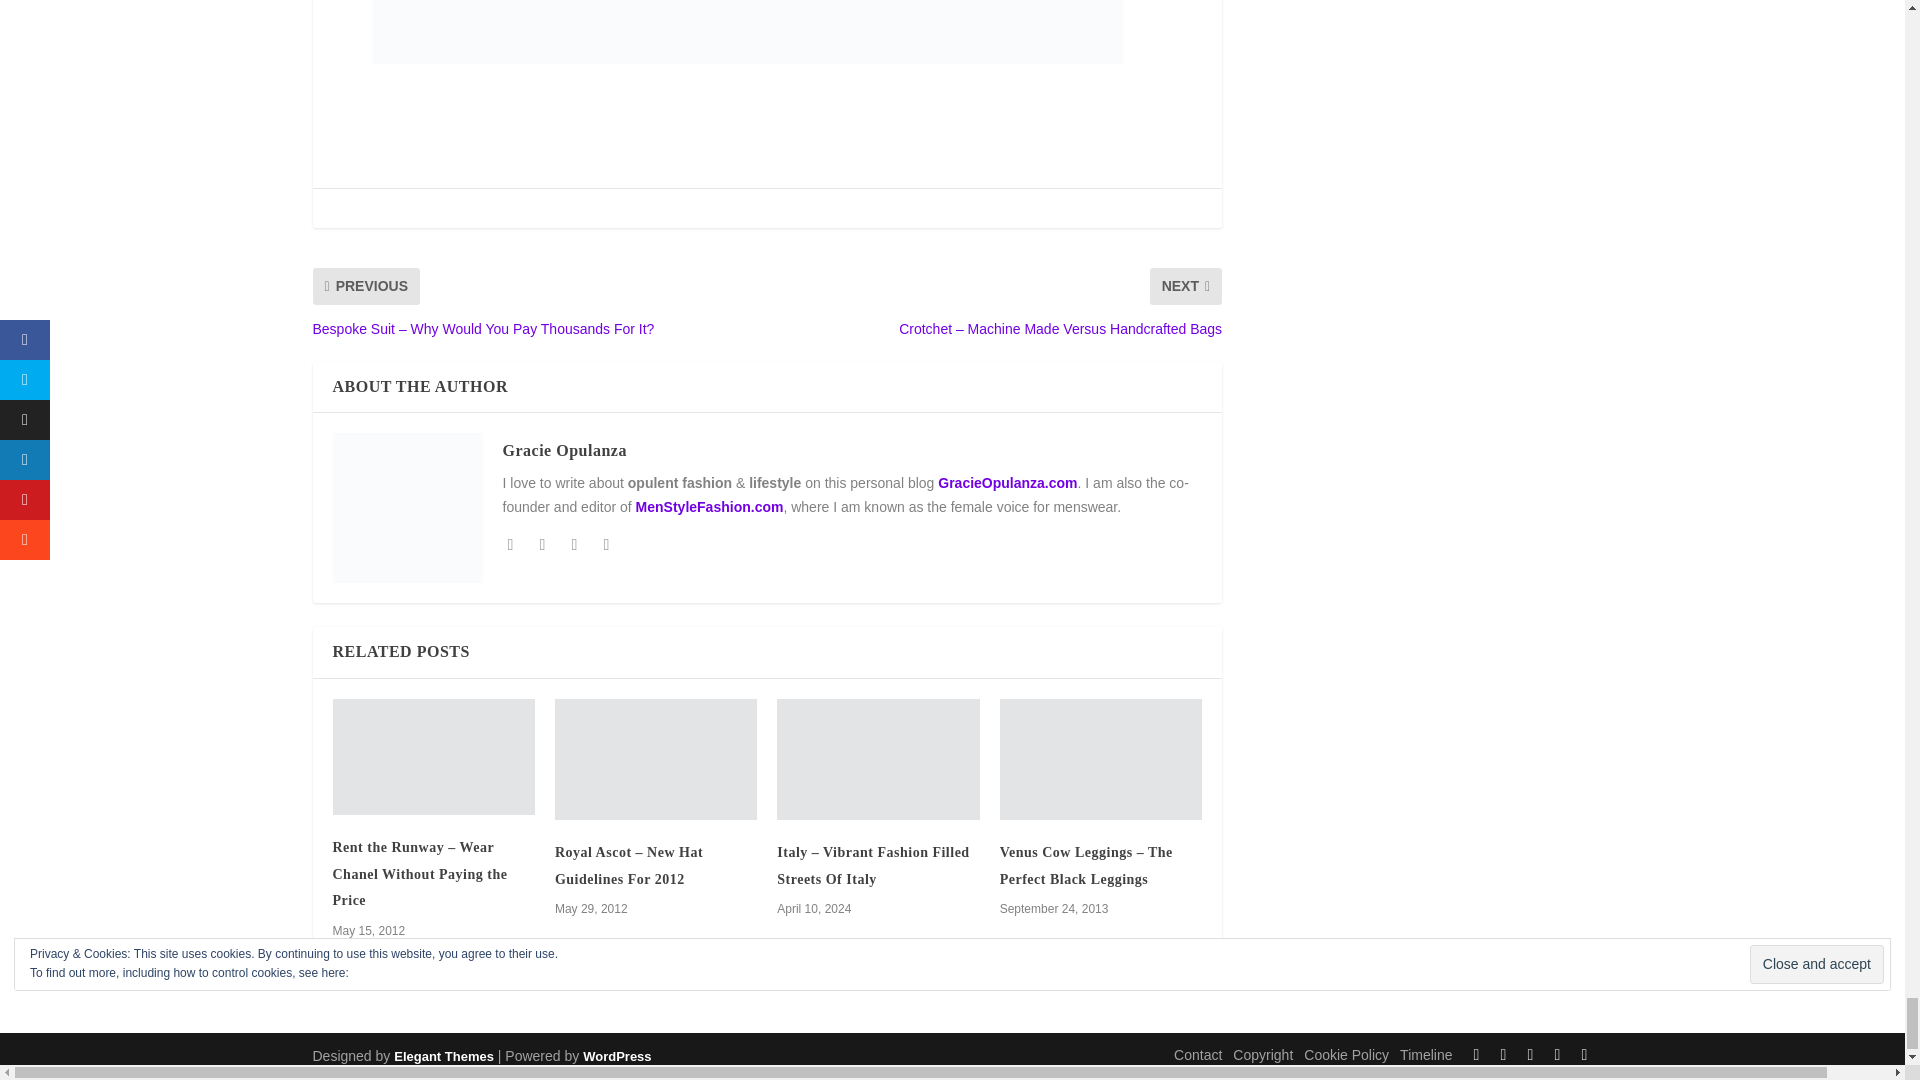 The width and height of the screenshot is (1920, 1080). I want to click on View all posts by Gracie Opulanza, so click(563, 450).